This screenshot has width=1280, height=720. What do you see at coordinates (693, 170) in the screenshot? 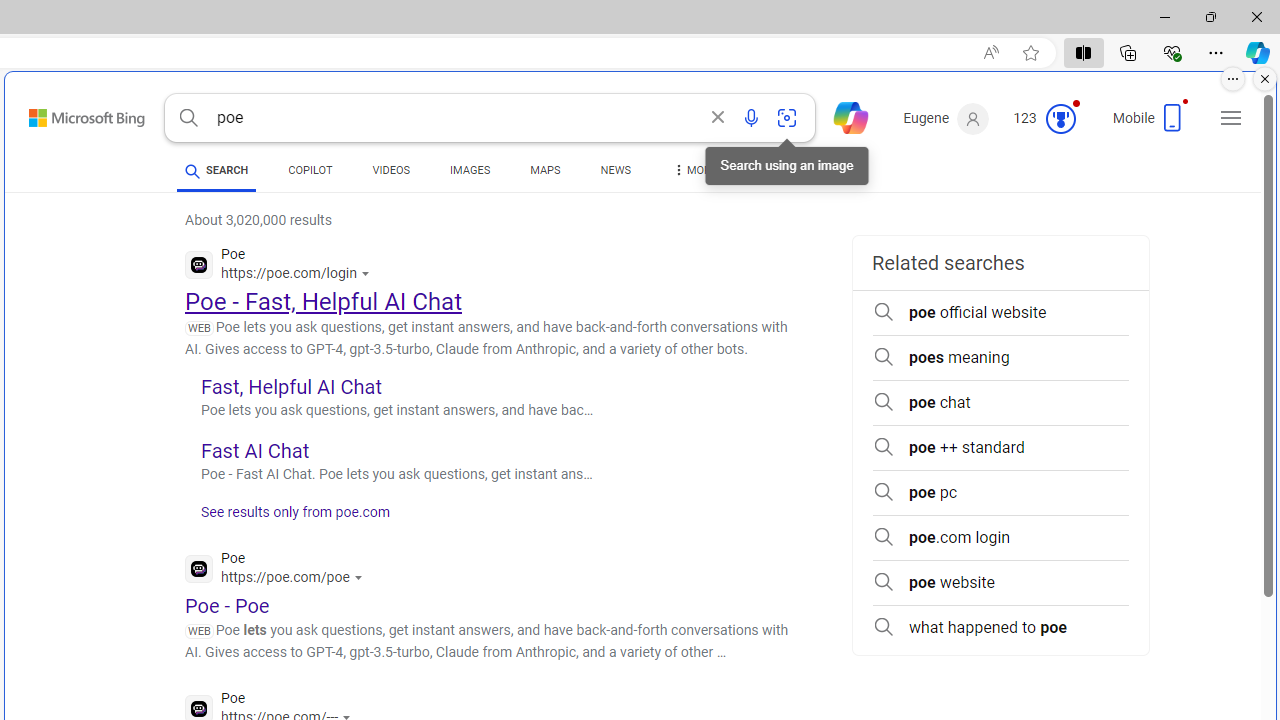
I see `Dropdown Menu` at bounding box center [693, 170].